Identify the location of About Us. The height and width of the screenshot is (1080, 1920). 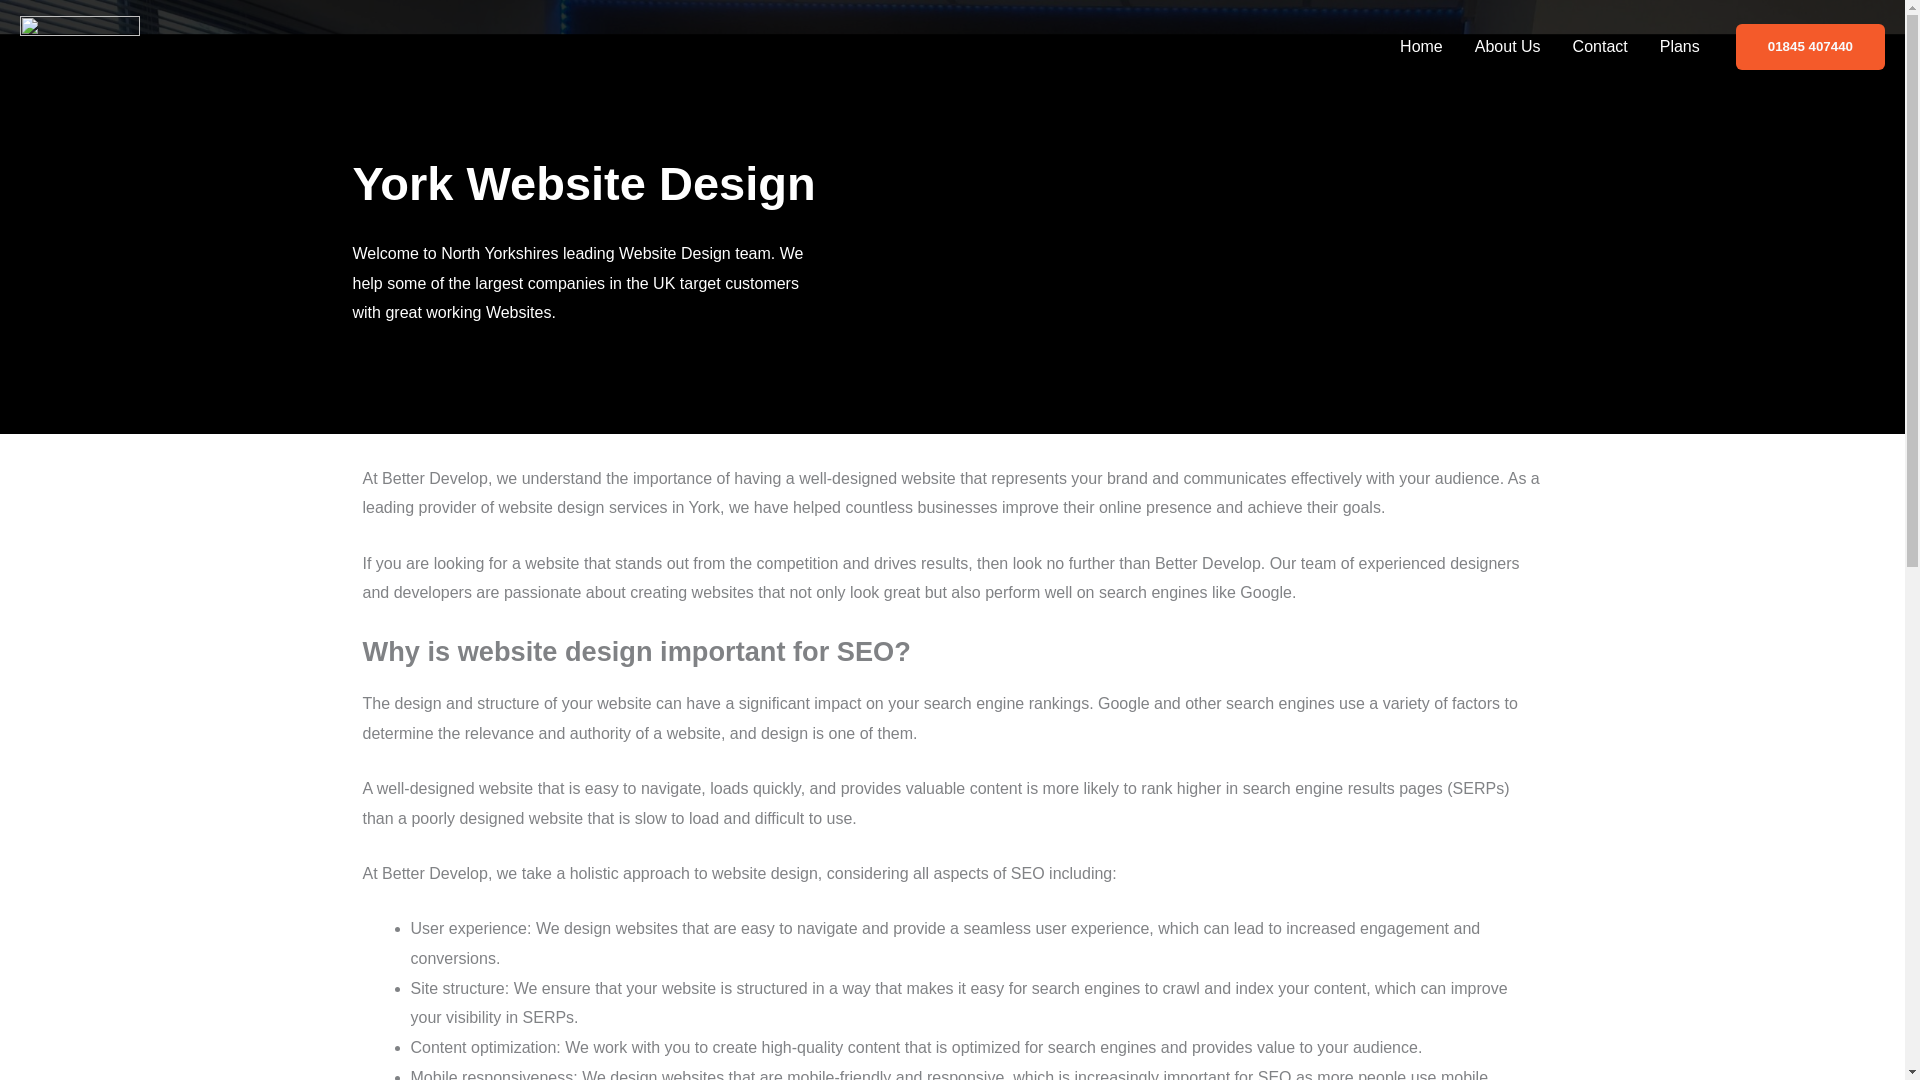
(1508, 46).